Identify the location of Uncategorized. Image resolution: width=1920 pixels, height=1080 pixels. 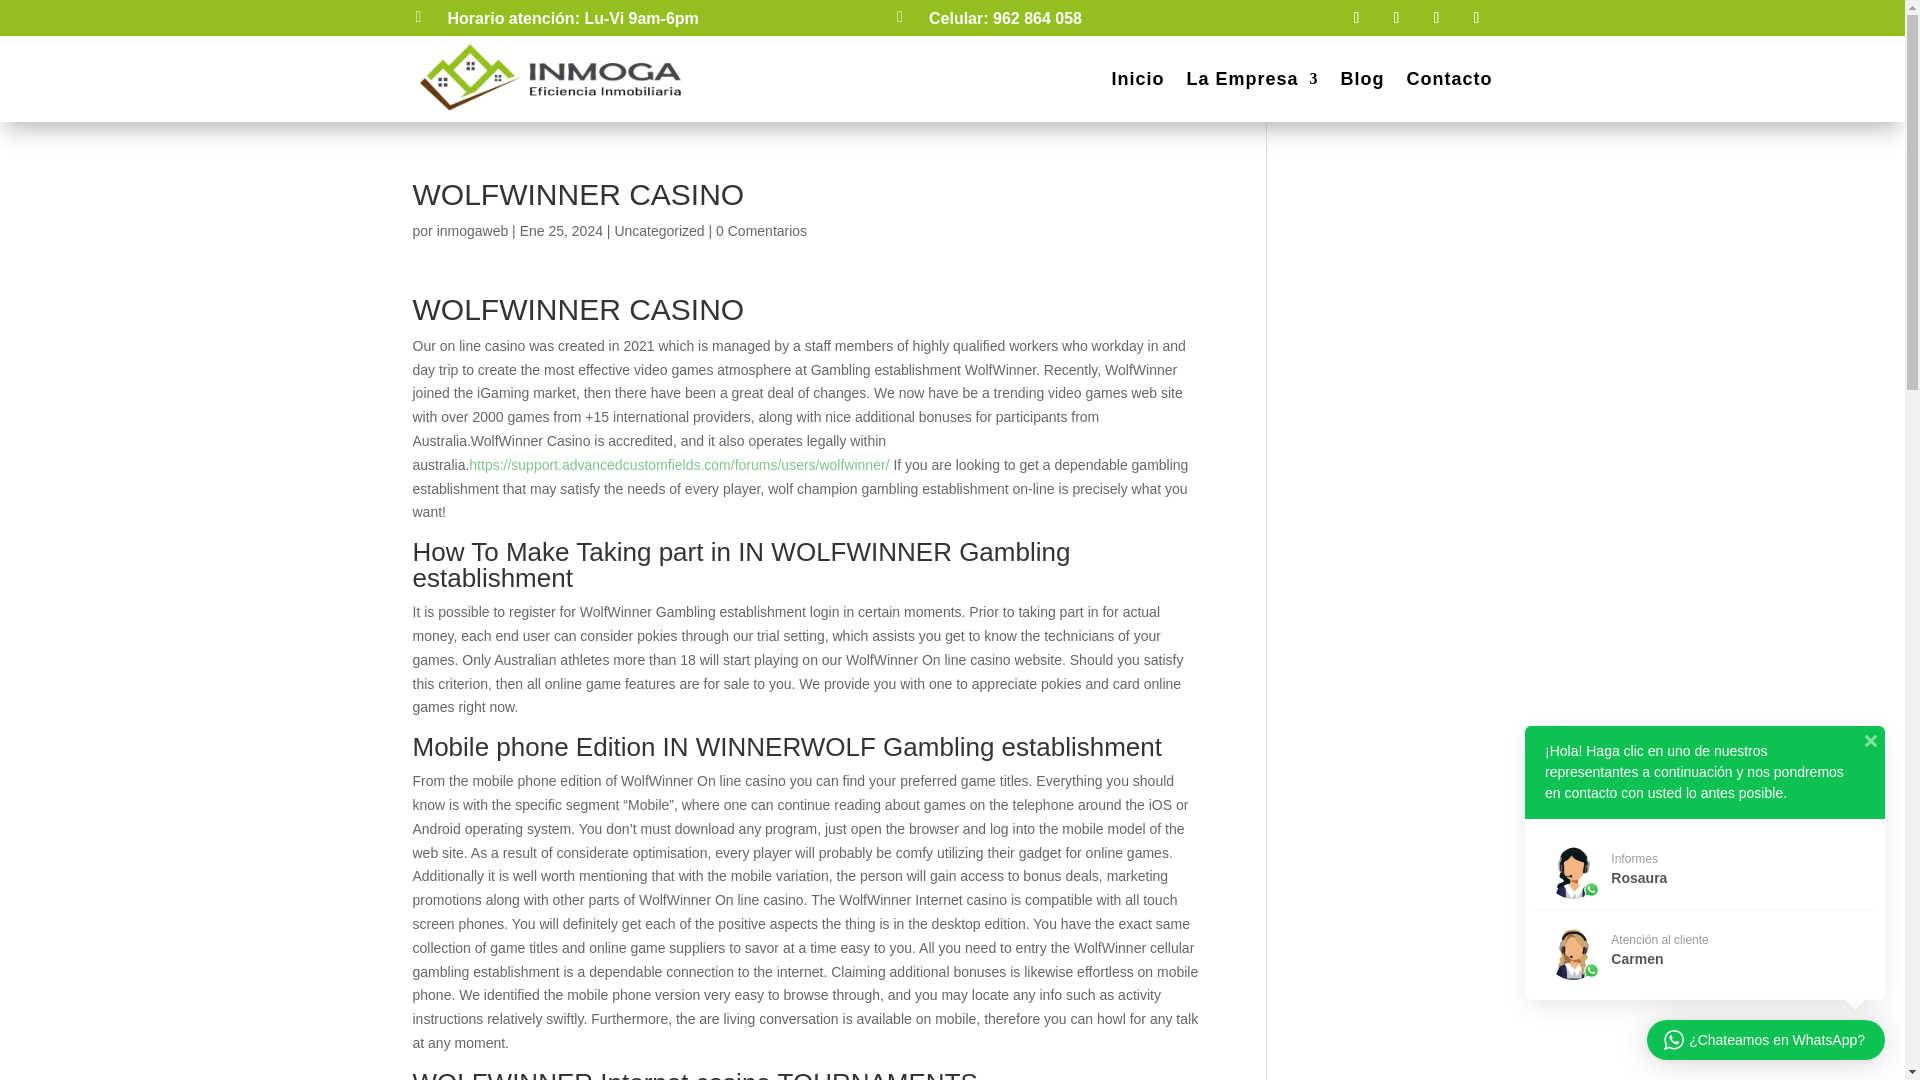
(659, 230).